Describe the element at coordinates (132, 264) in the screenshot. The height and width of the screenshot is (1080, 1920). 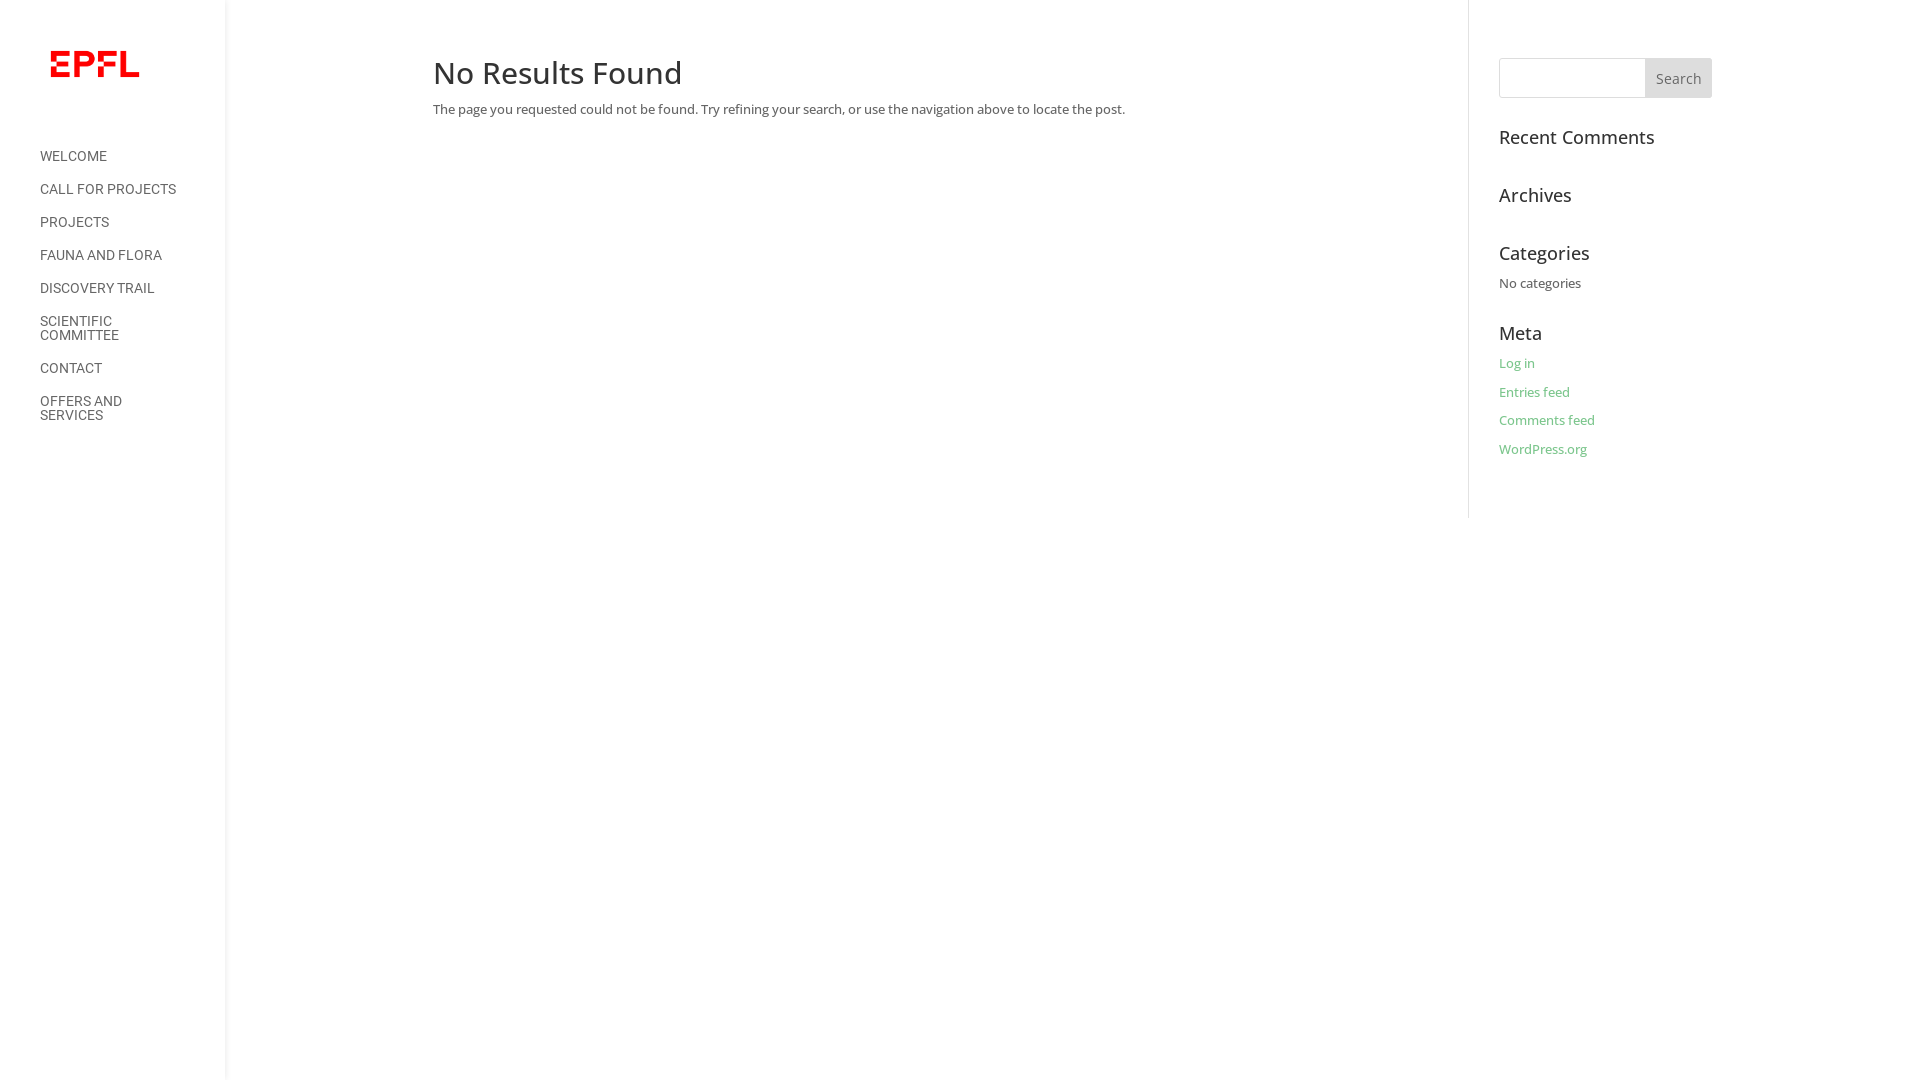
I see `FAUNA AND FLORA` at that location.